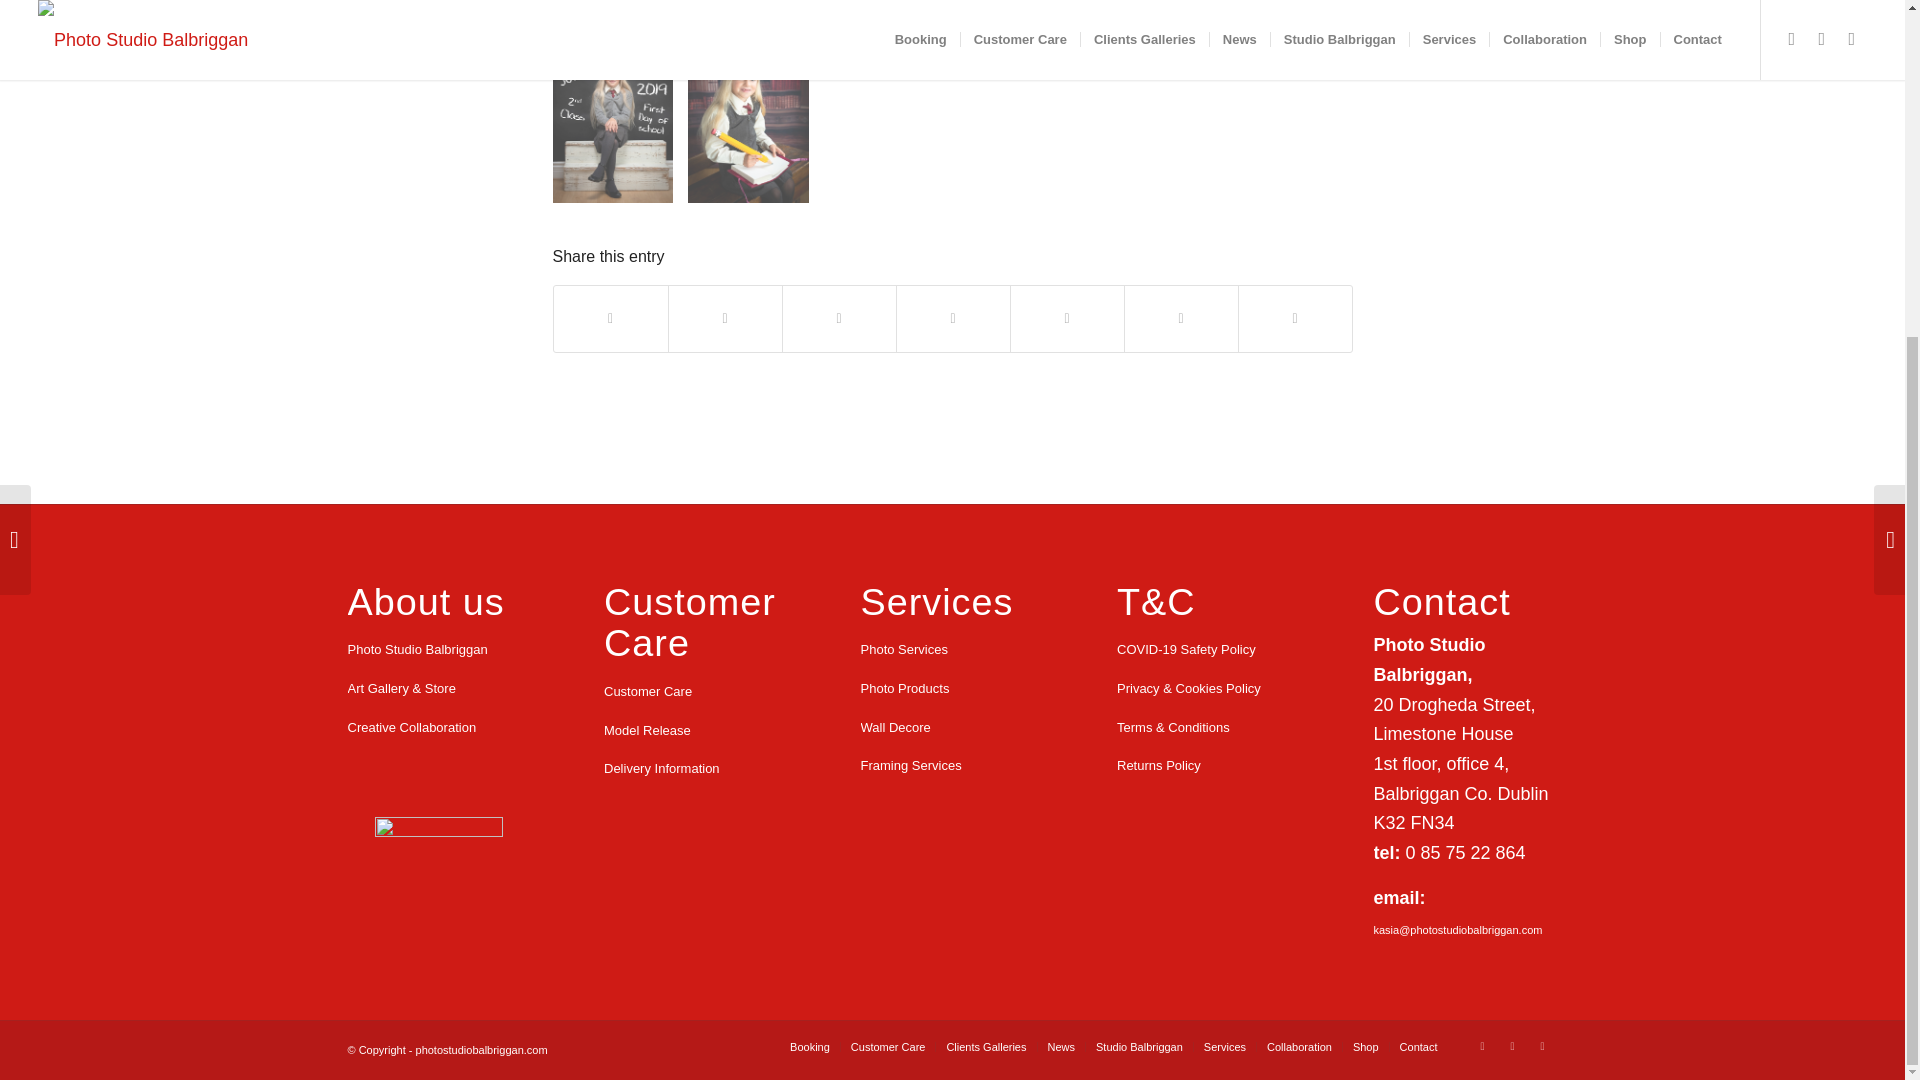 The height and width of the screenshot is (1080, 1920). What do you see at coordinates (952, 650) in the screenshot?
I see `Photo Services` at bounding box center [952, 650].